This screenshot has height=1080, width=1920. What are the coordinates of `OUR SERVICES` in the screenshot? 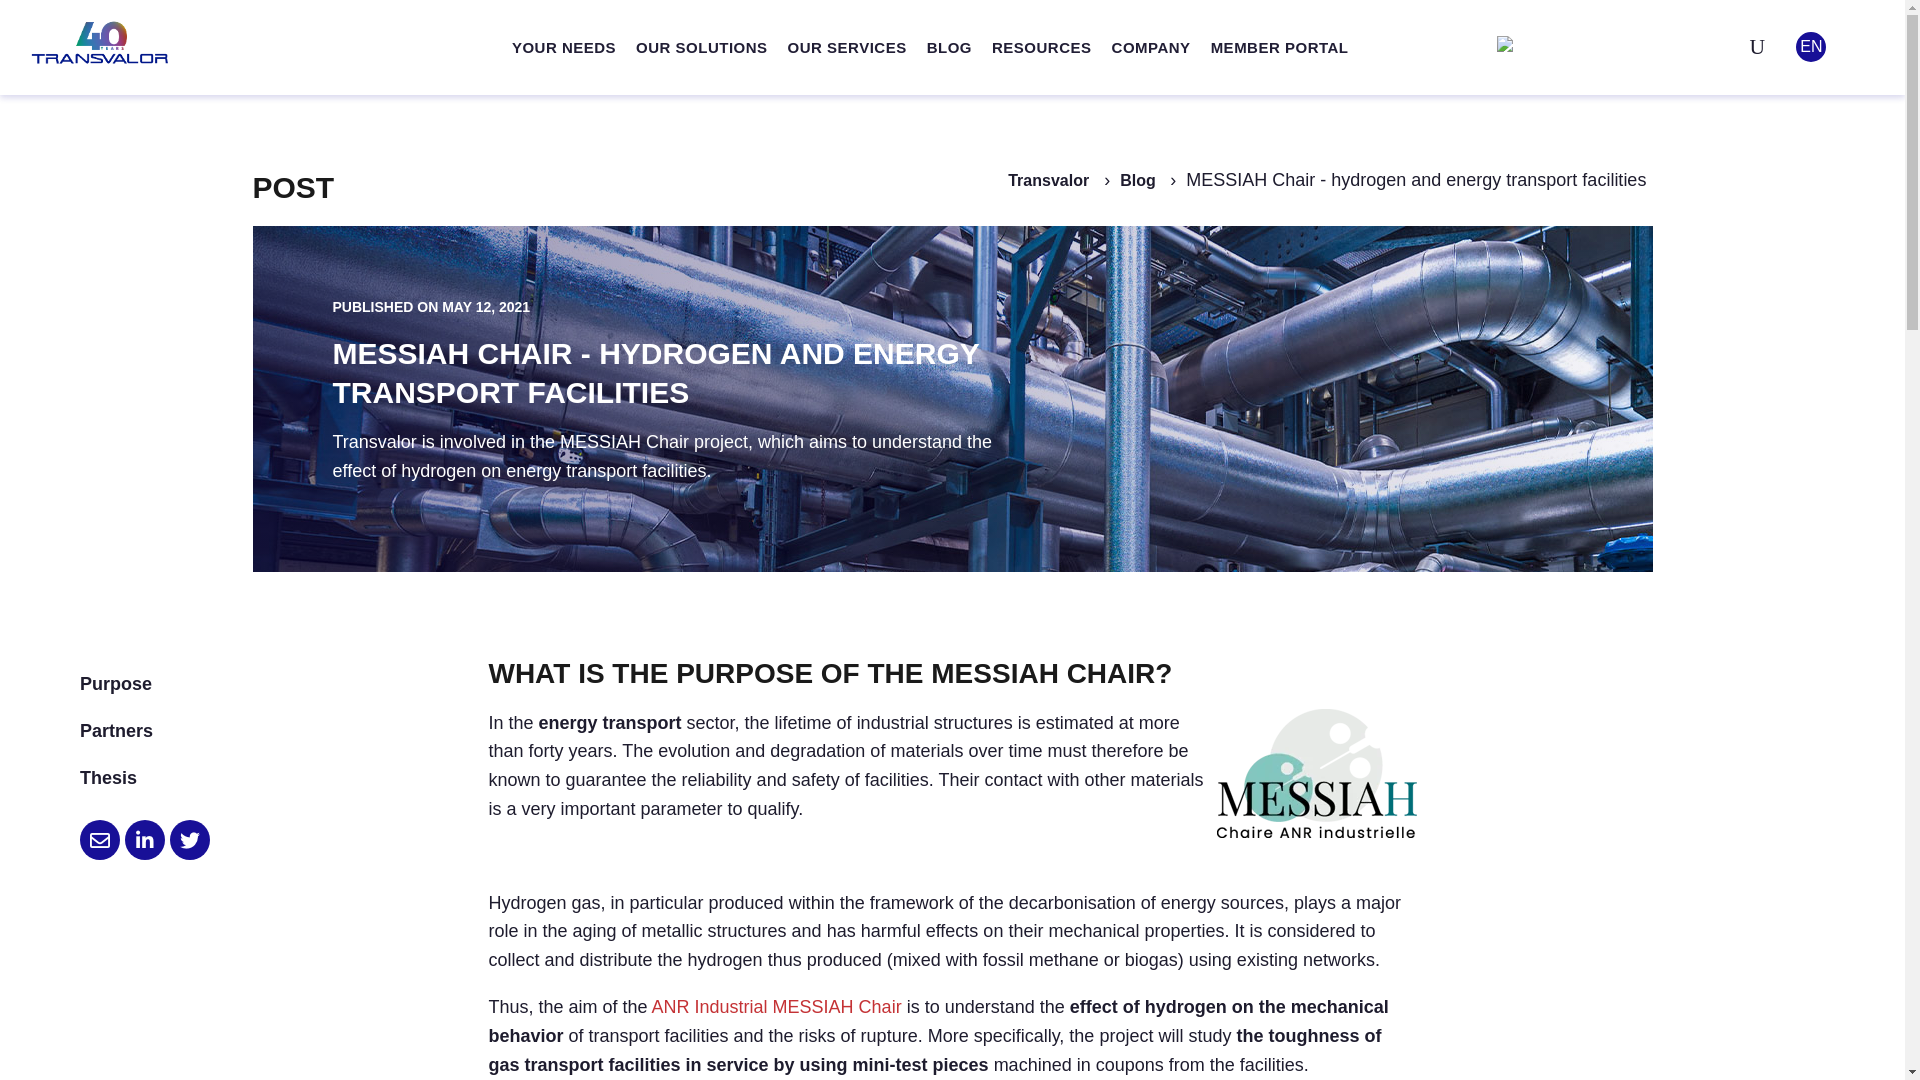 It's located at (847, 47).